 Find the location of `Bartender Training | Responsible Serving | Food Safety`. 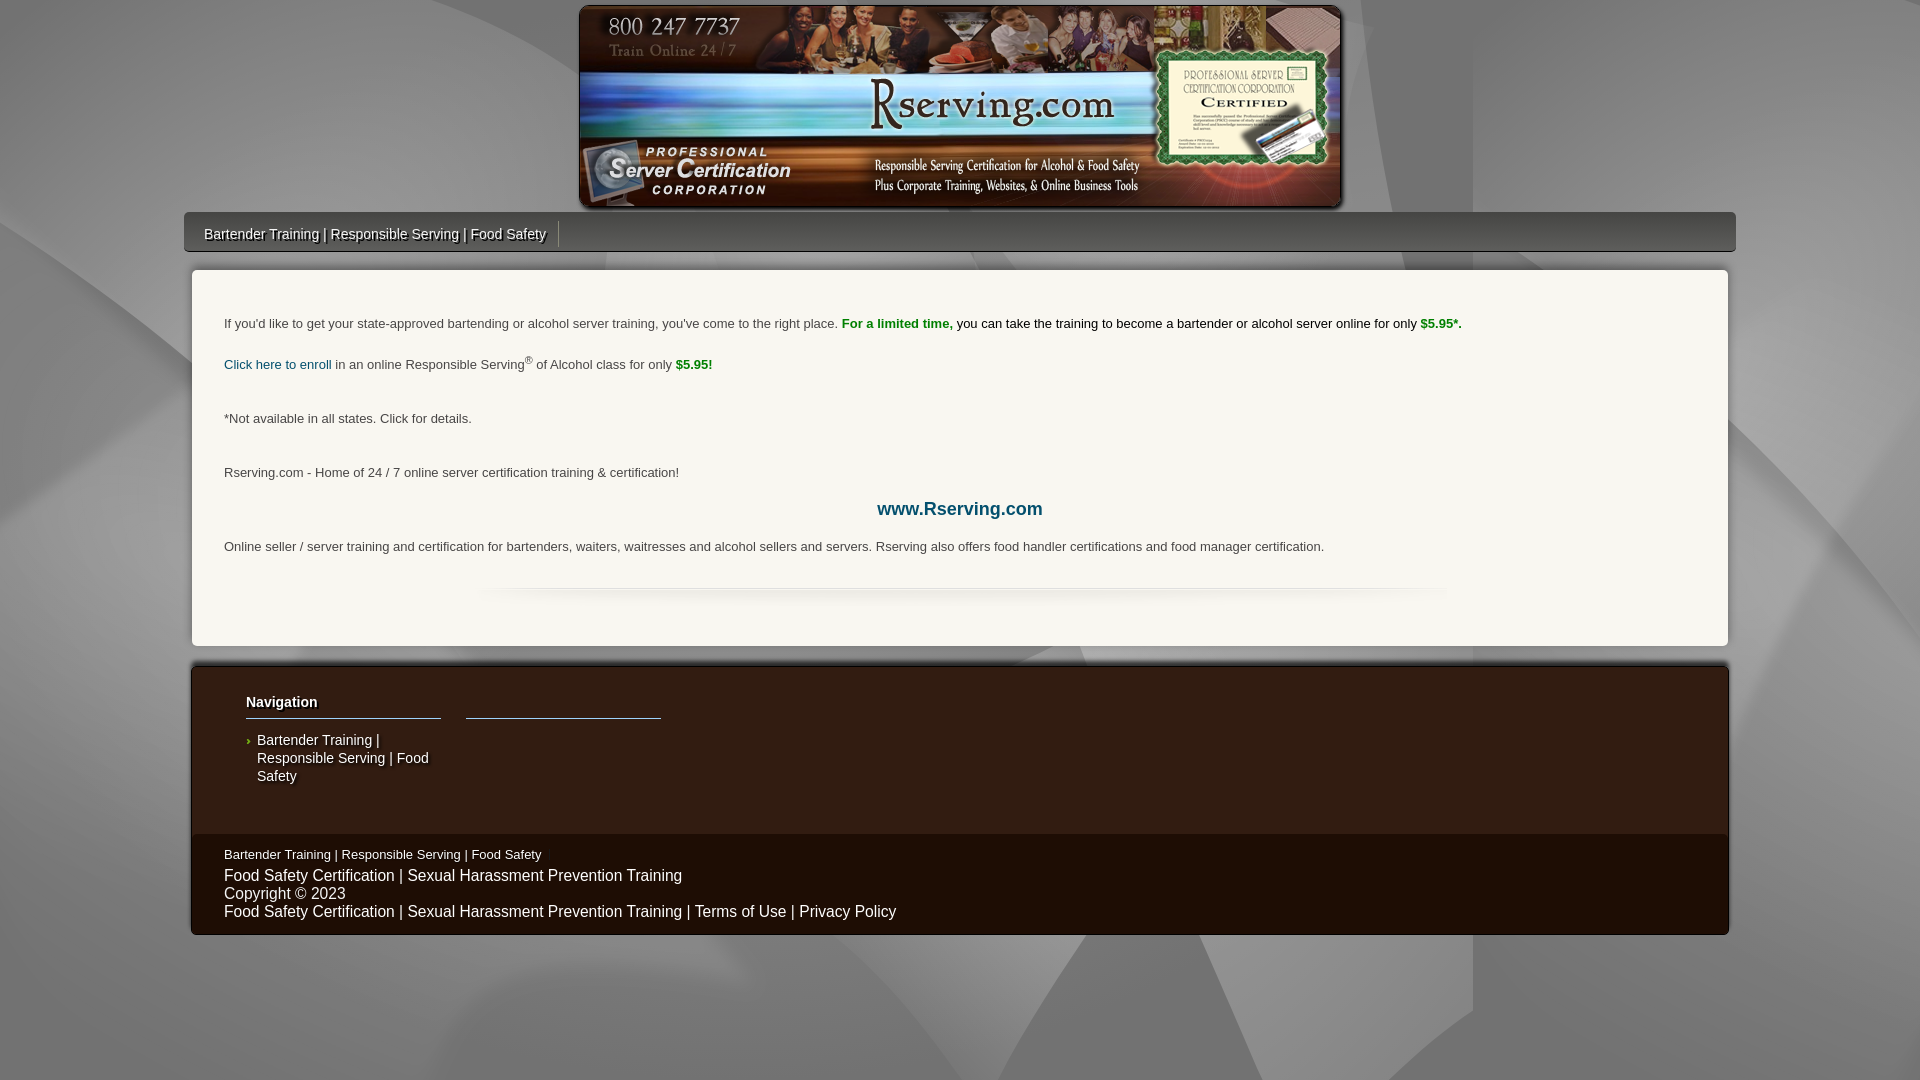

Bartender Training | Responsible Serving | Food Safety is located at coordinates (343, 758).